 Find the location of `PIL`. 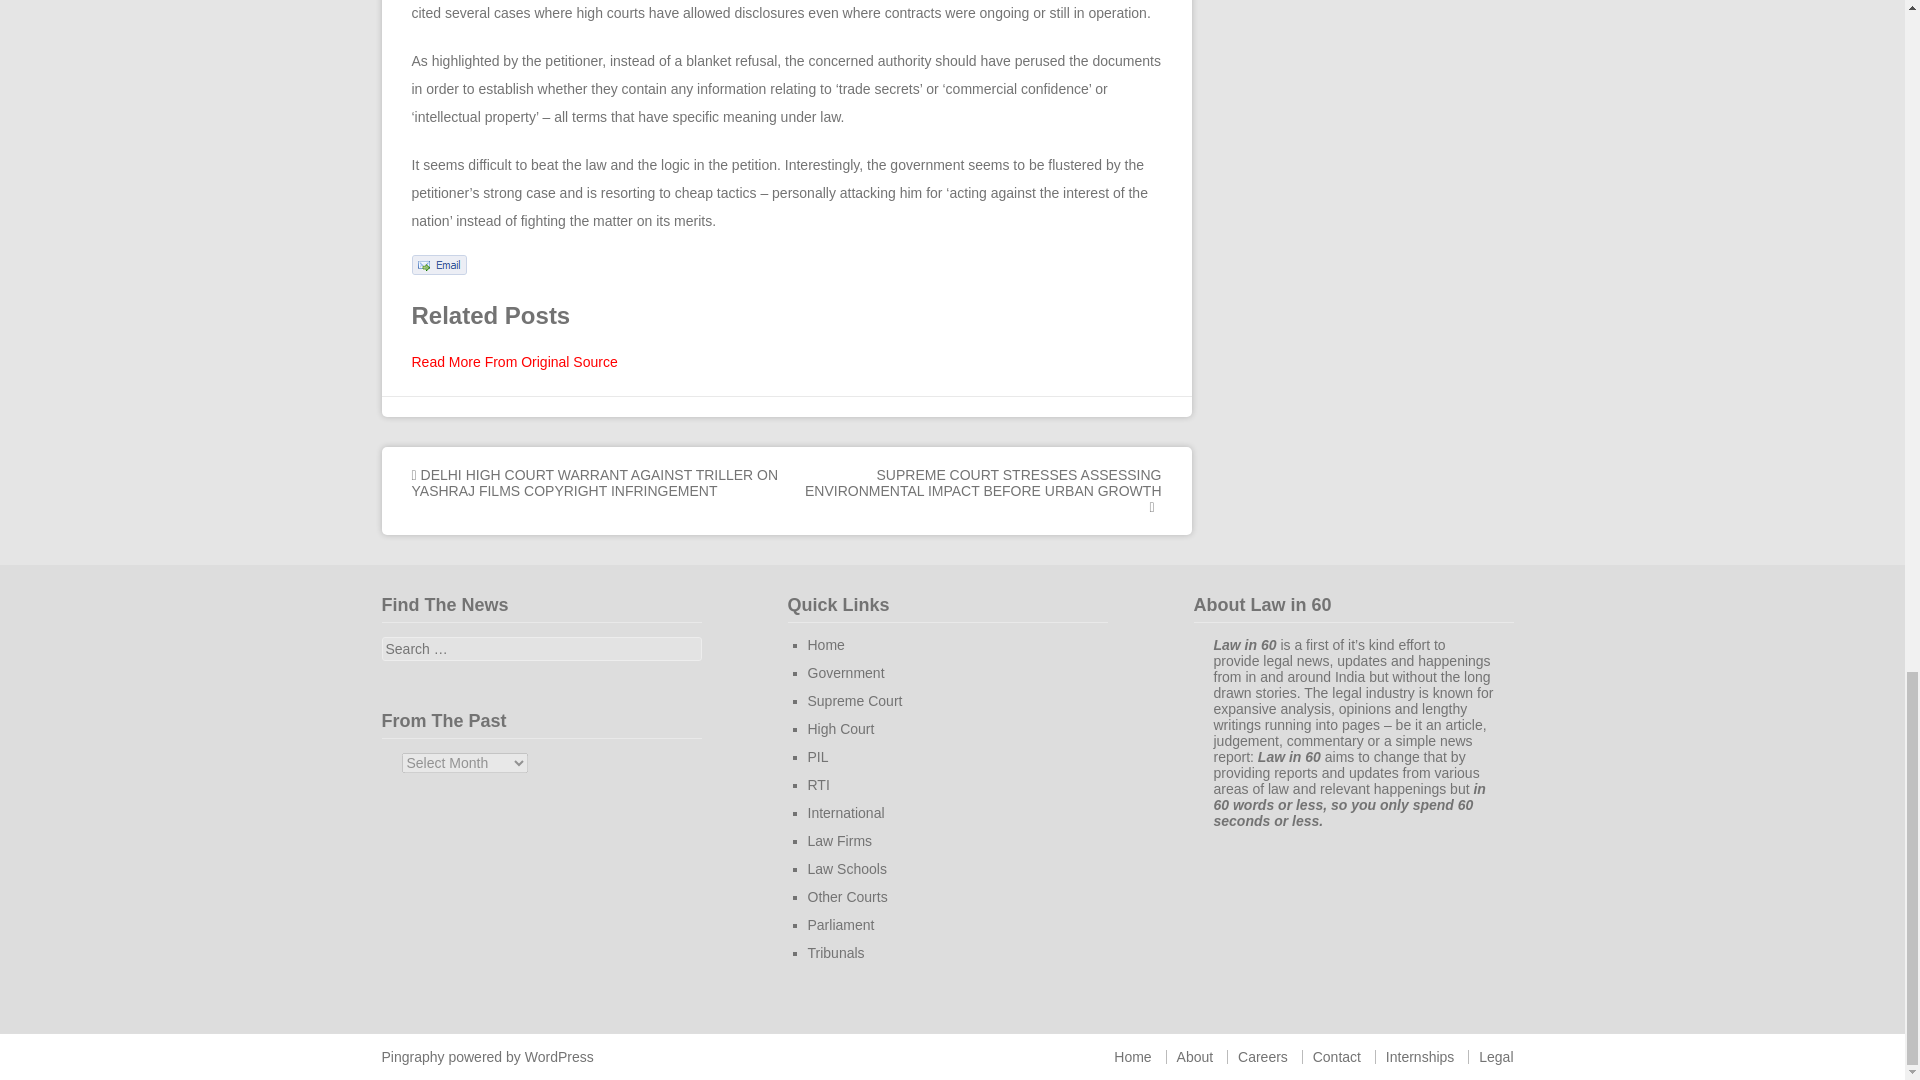

PIL is located at coordinates (818, 756).